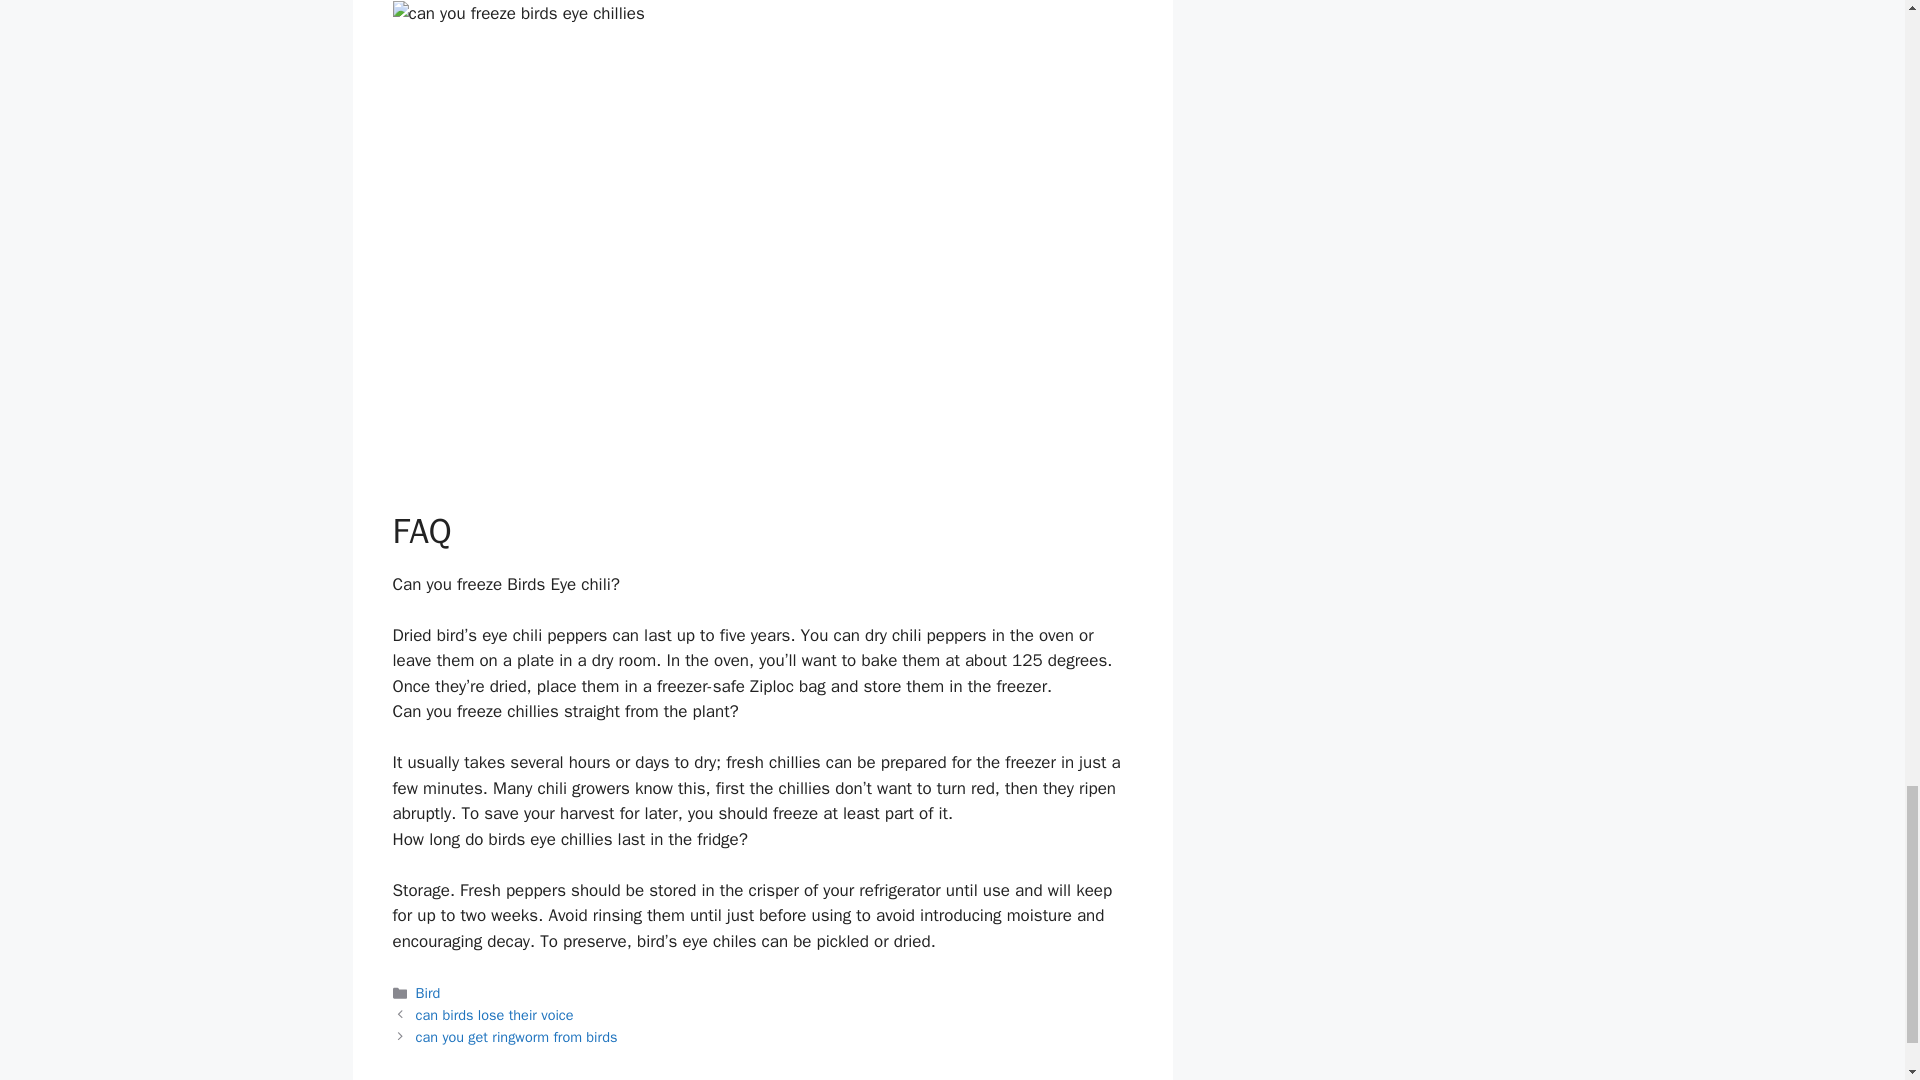  What do you see at coordinates (517, 1037) in the screenshot?
I see `can you get ringworm from birds` at bounding box center [517, 1037].